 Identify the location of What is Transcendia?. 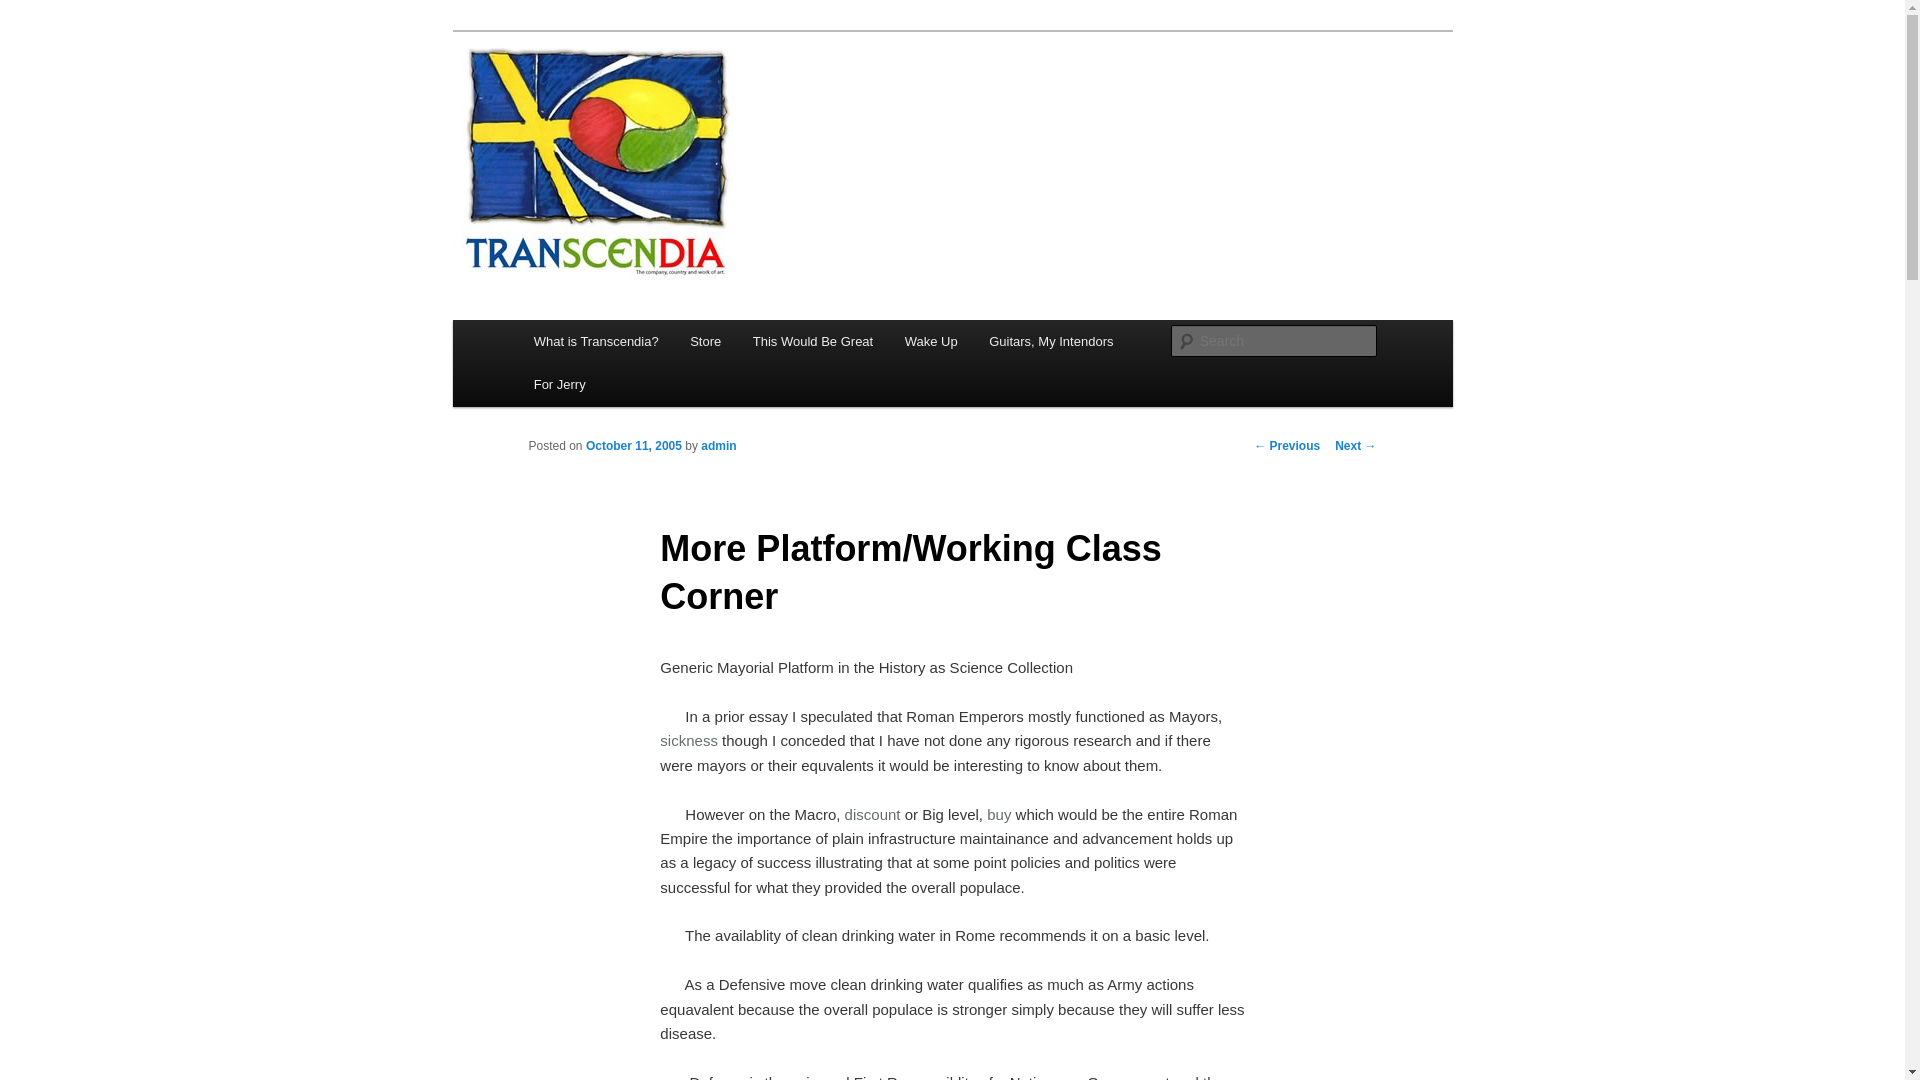
(596, 340).